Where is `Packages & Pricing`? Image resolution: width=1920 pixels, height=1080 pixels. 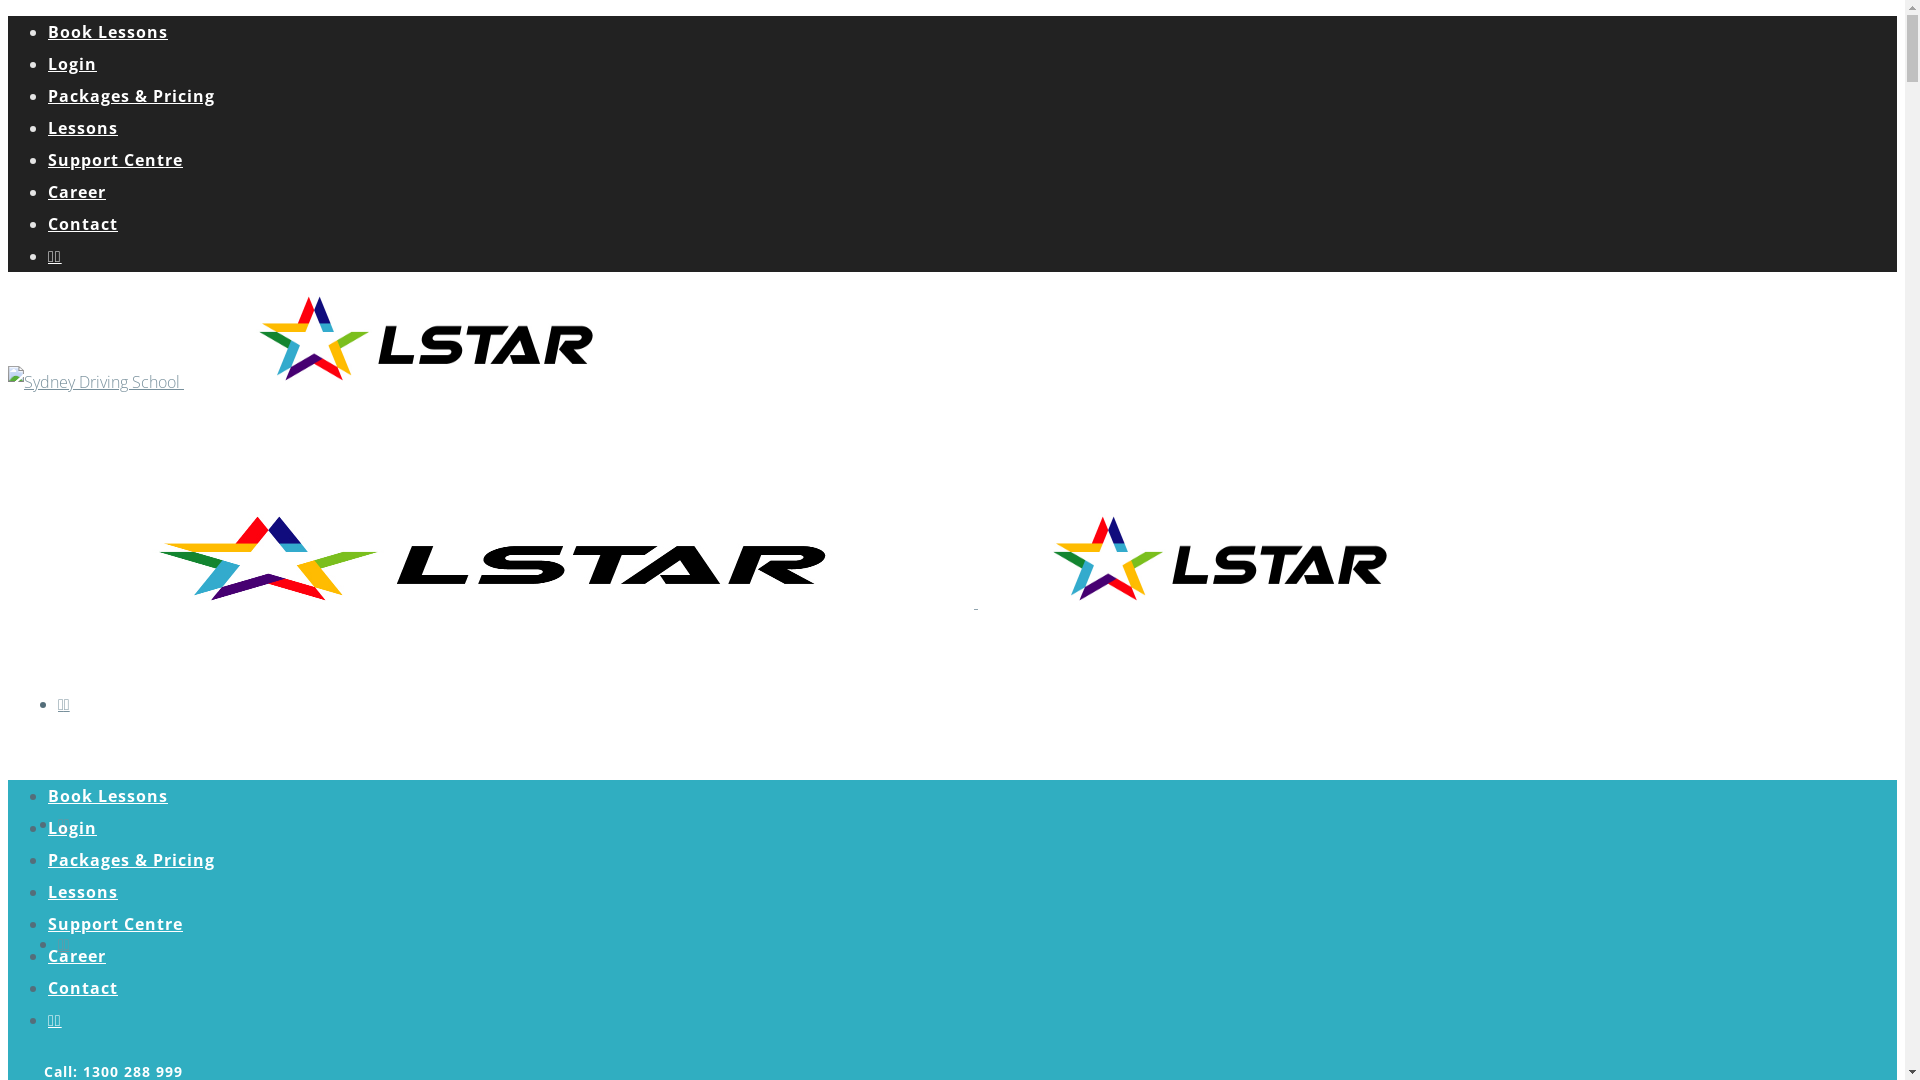 Packages & Pricing is located at coordinates (132, 860).